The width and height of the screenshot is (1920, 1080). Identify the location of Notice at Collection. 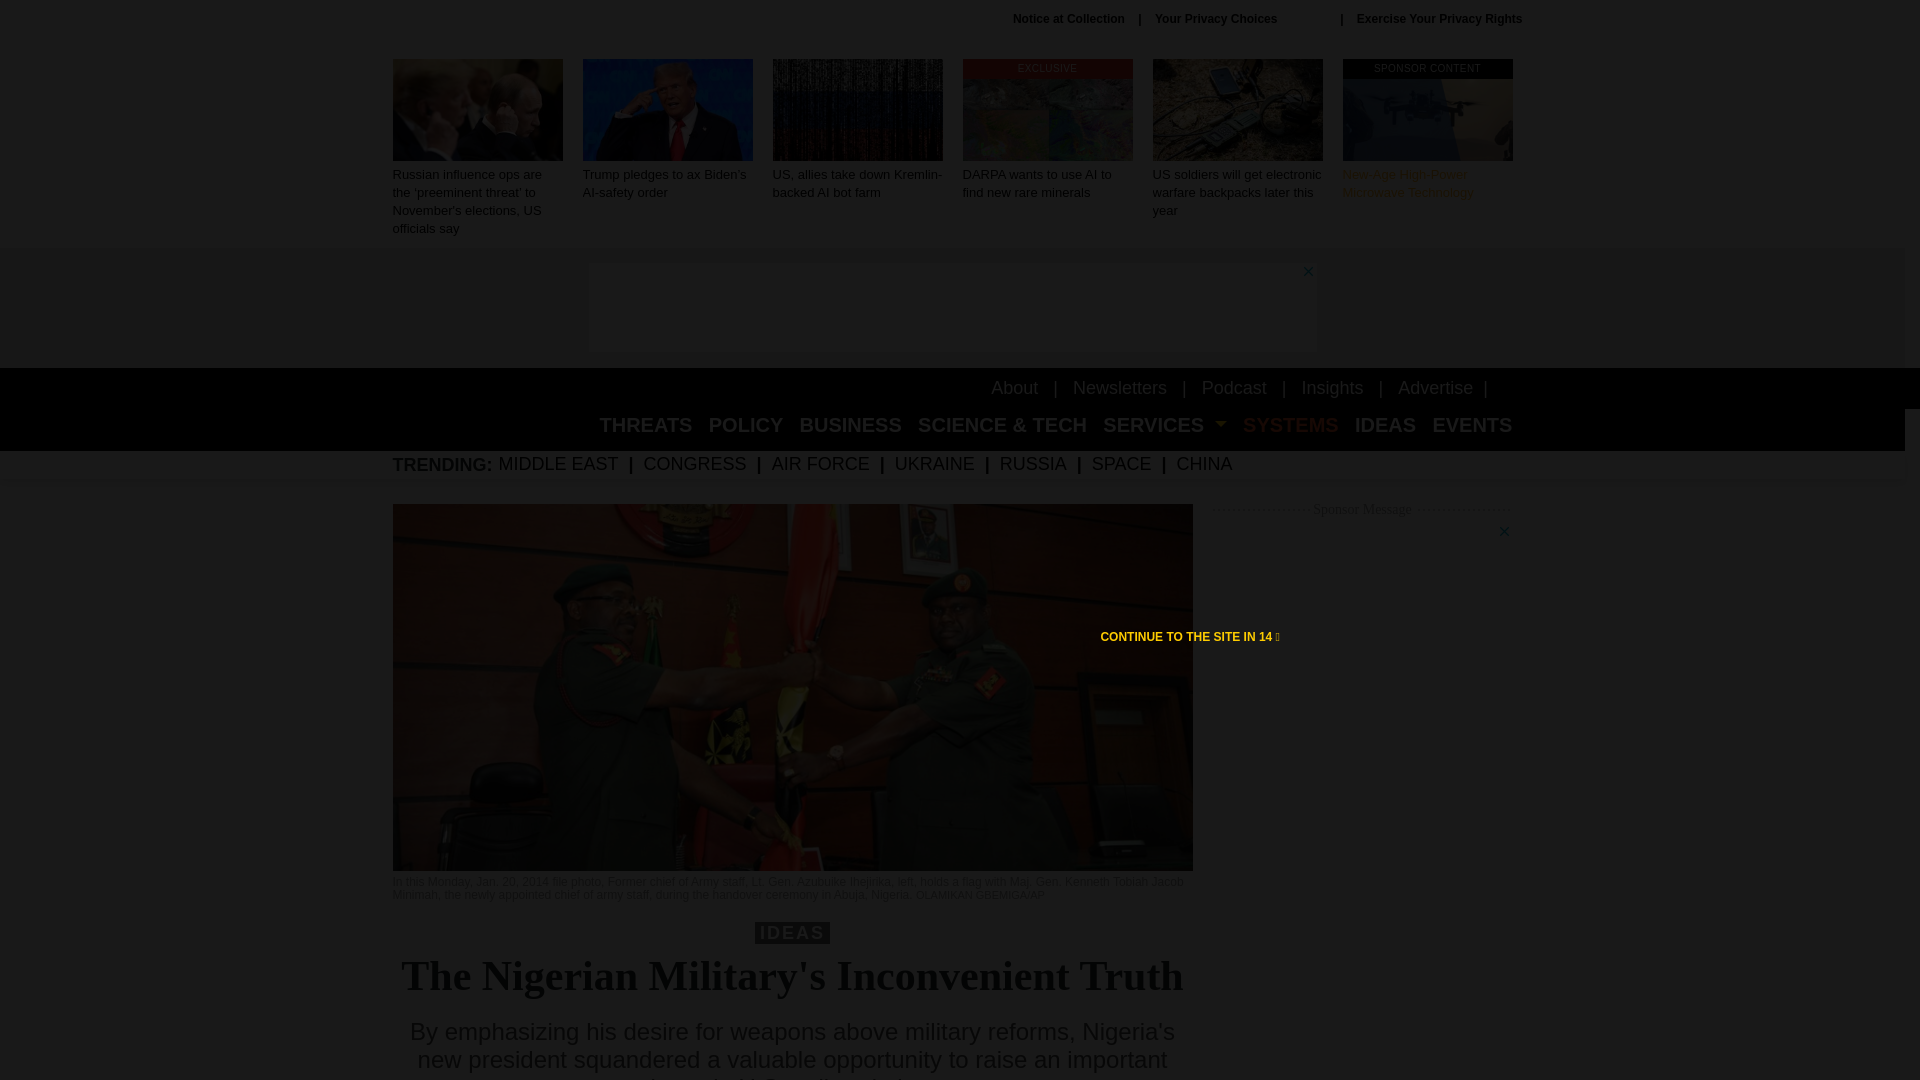
(1190, 636).